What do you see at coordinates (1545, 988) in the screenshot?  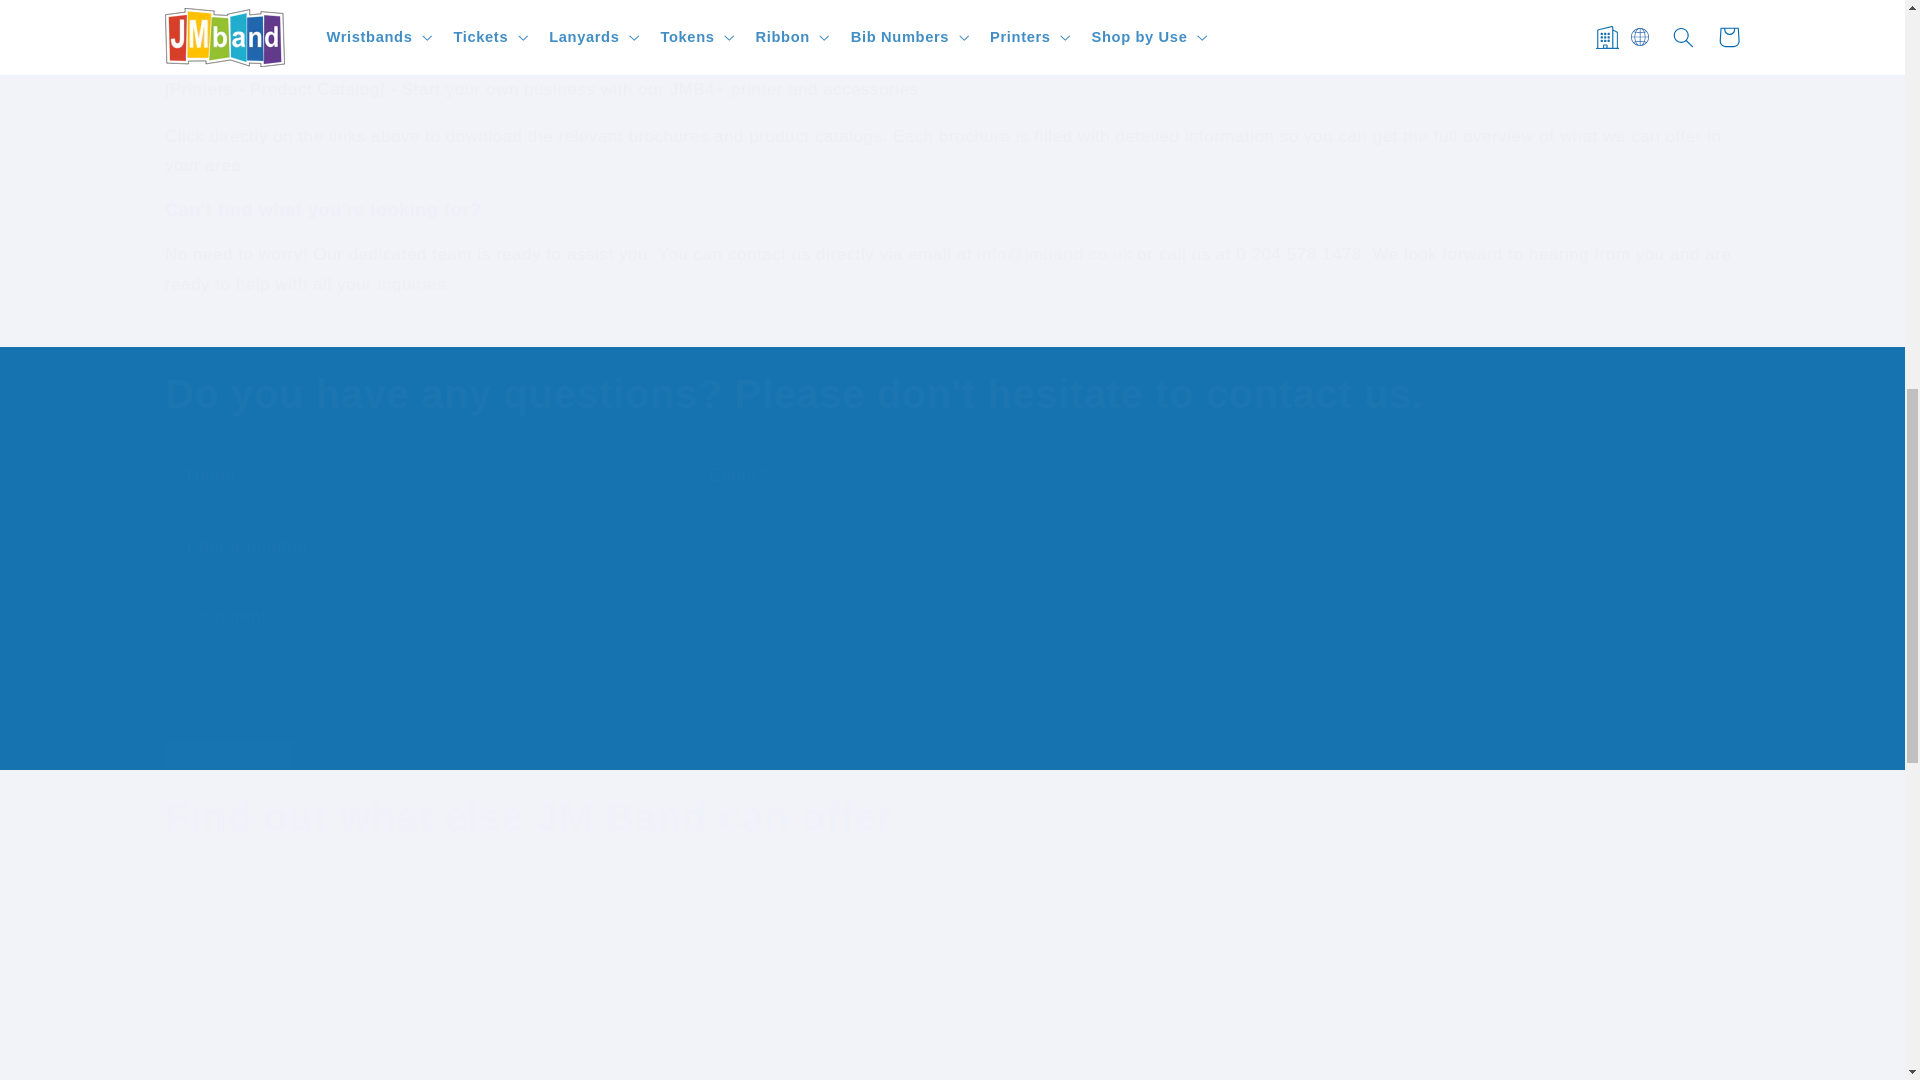 I see `Responsible for the Future` at bounding box center [1545, 988].